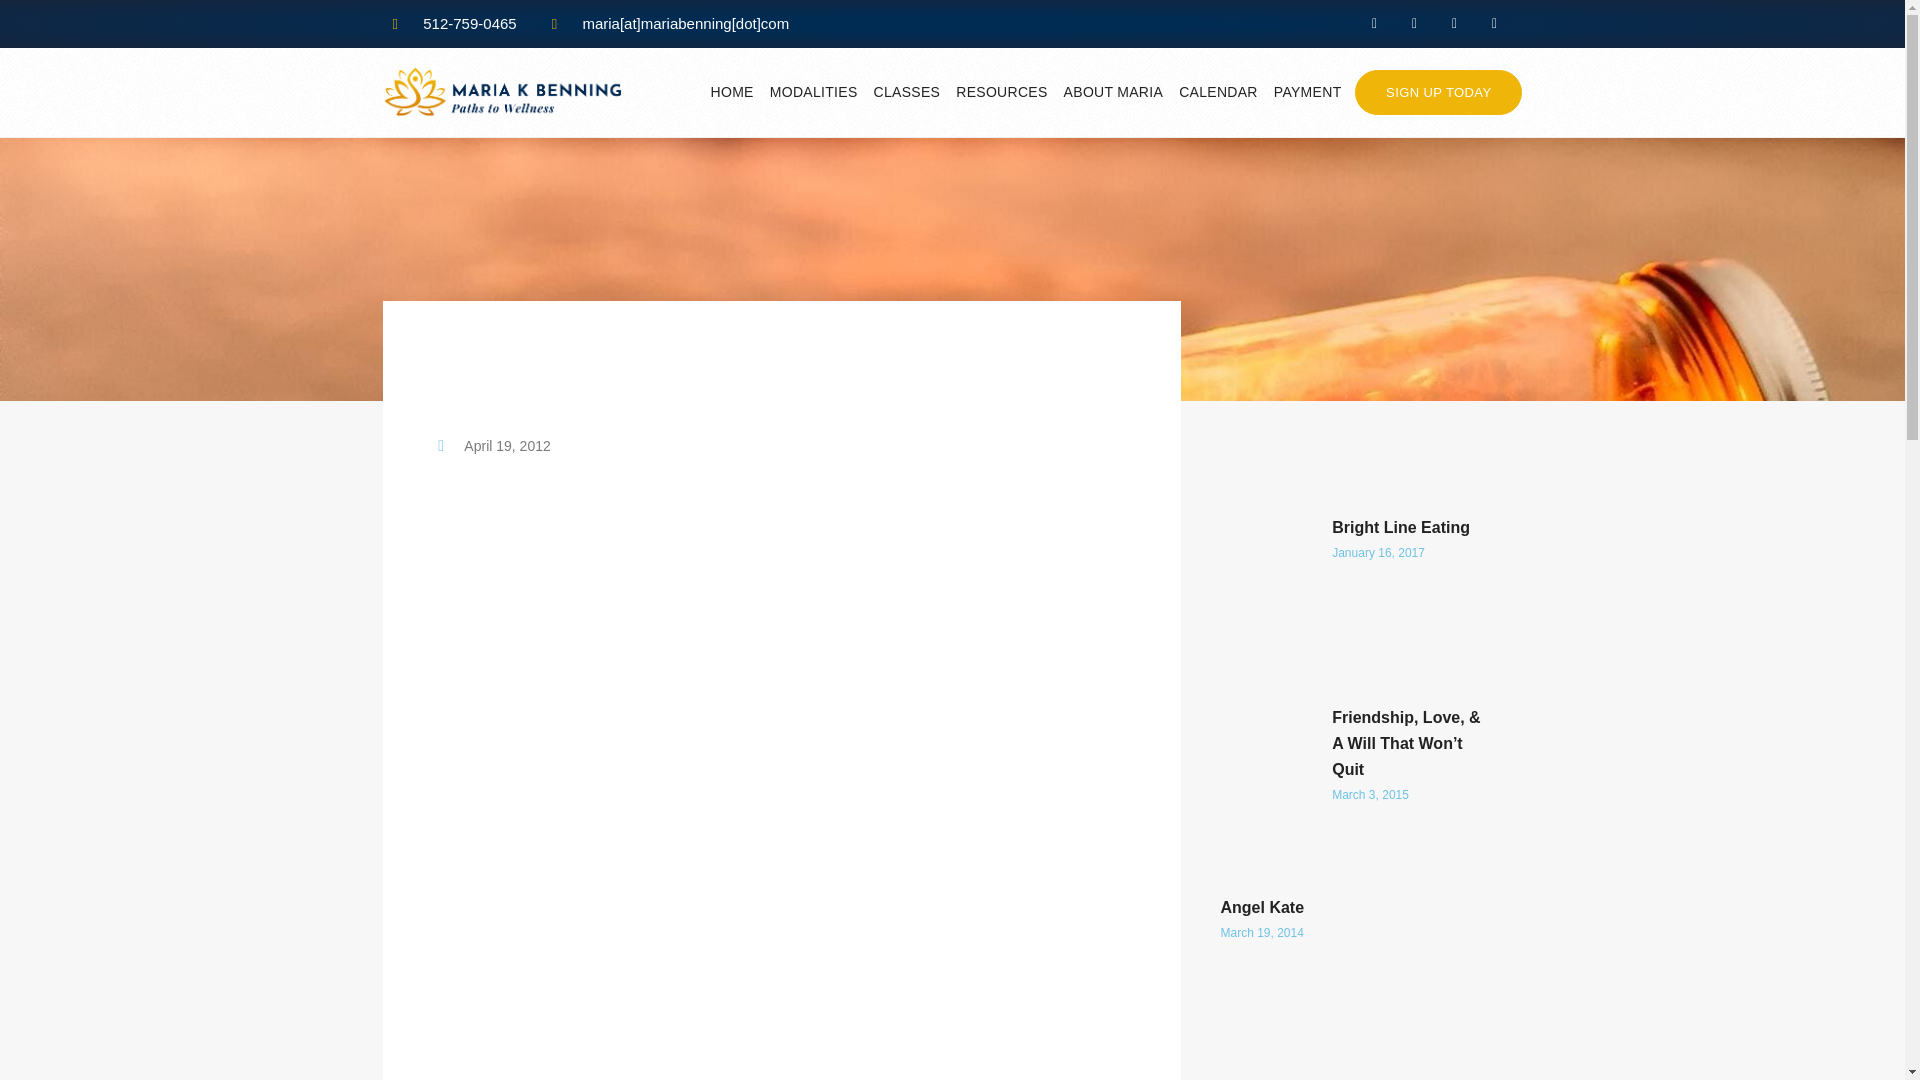  What do you see at coordinates (908, 91) in the screenshot?
I see `CLASSES` at bounding box center [908, 91].